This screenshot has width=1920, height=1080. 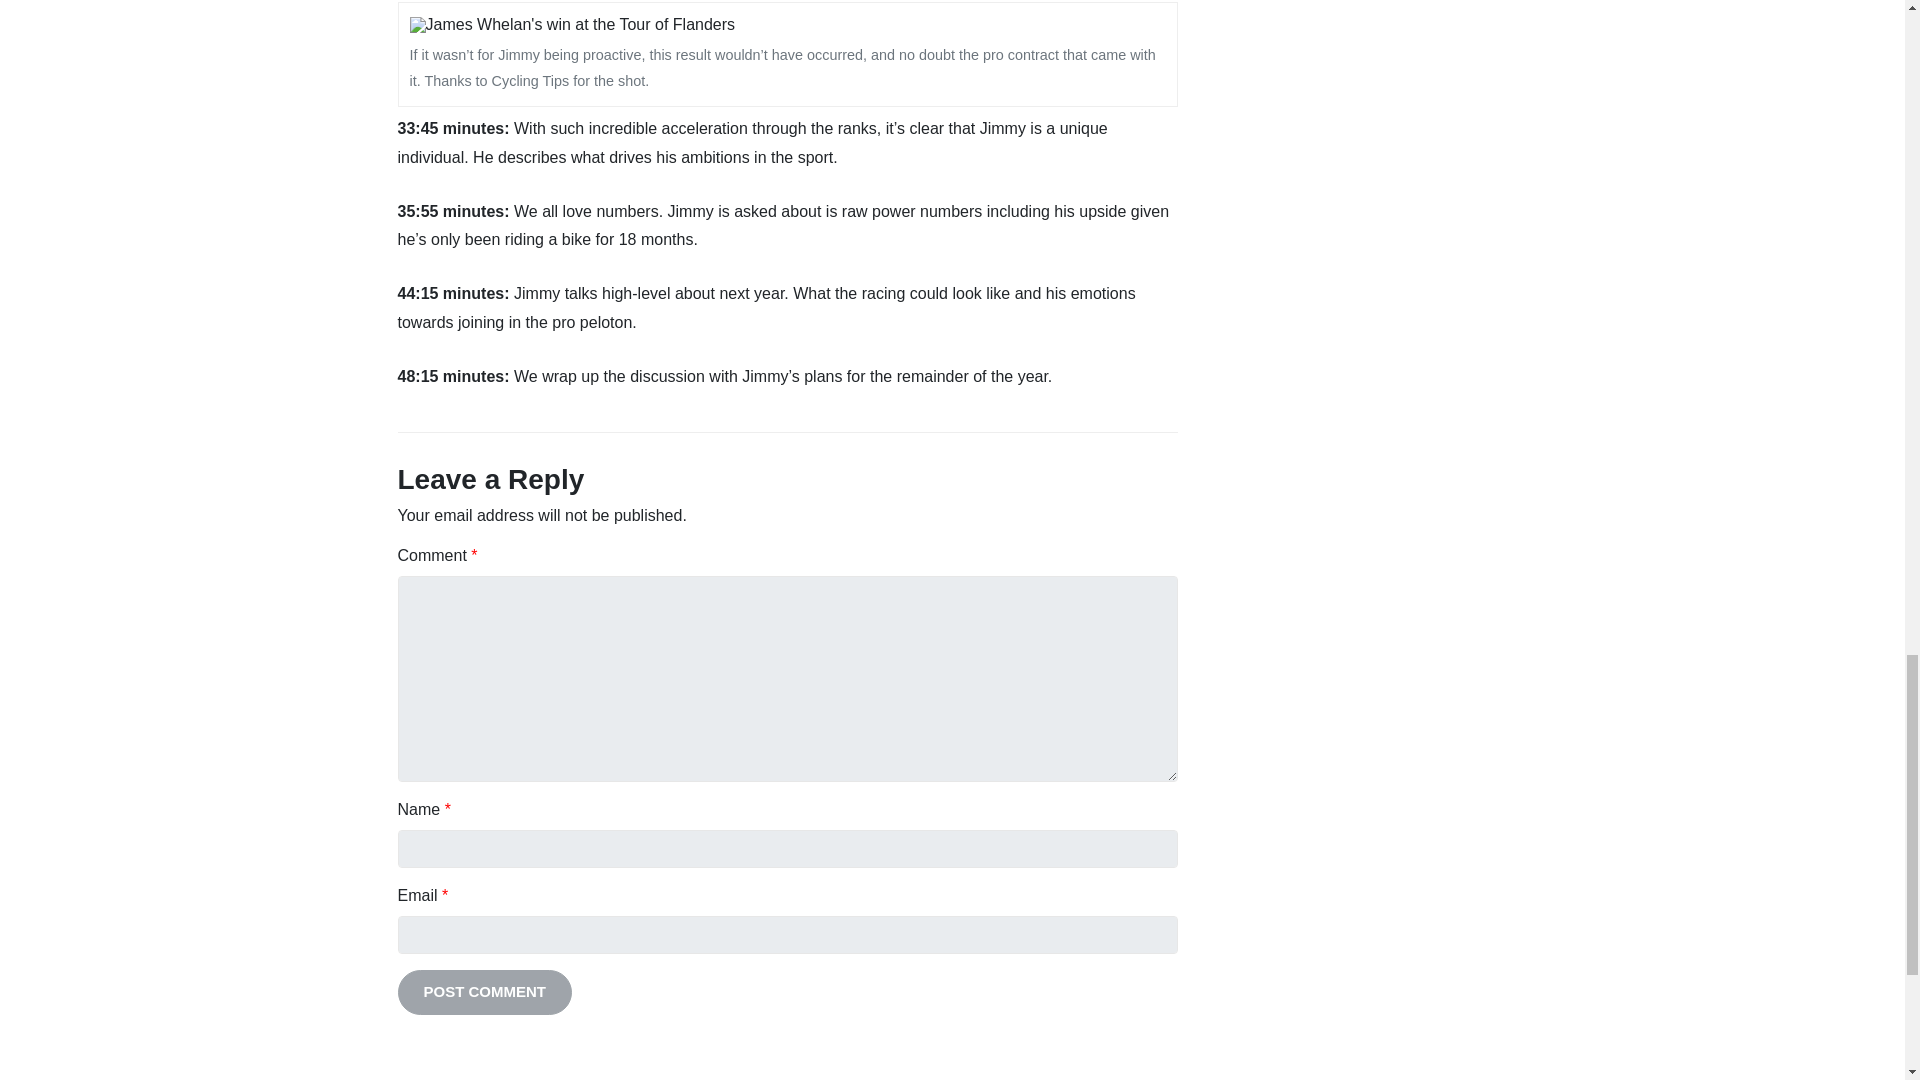 I want to click on Post Comment, so click(x=484, y=992).